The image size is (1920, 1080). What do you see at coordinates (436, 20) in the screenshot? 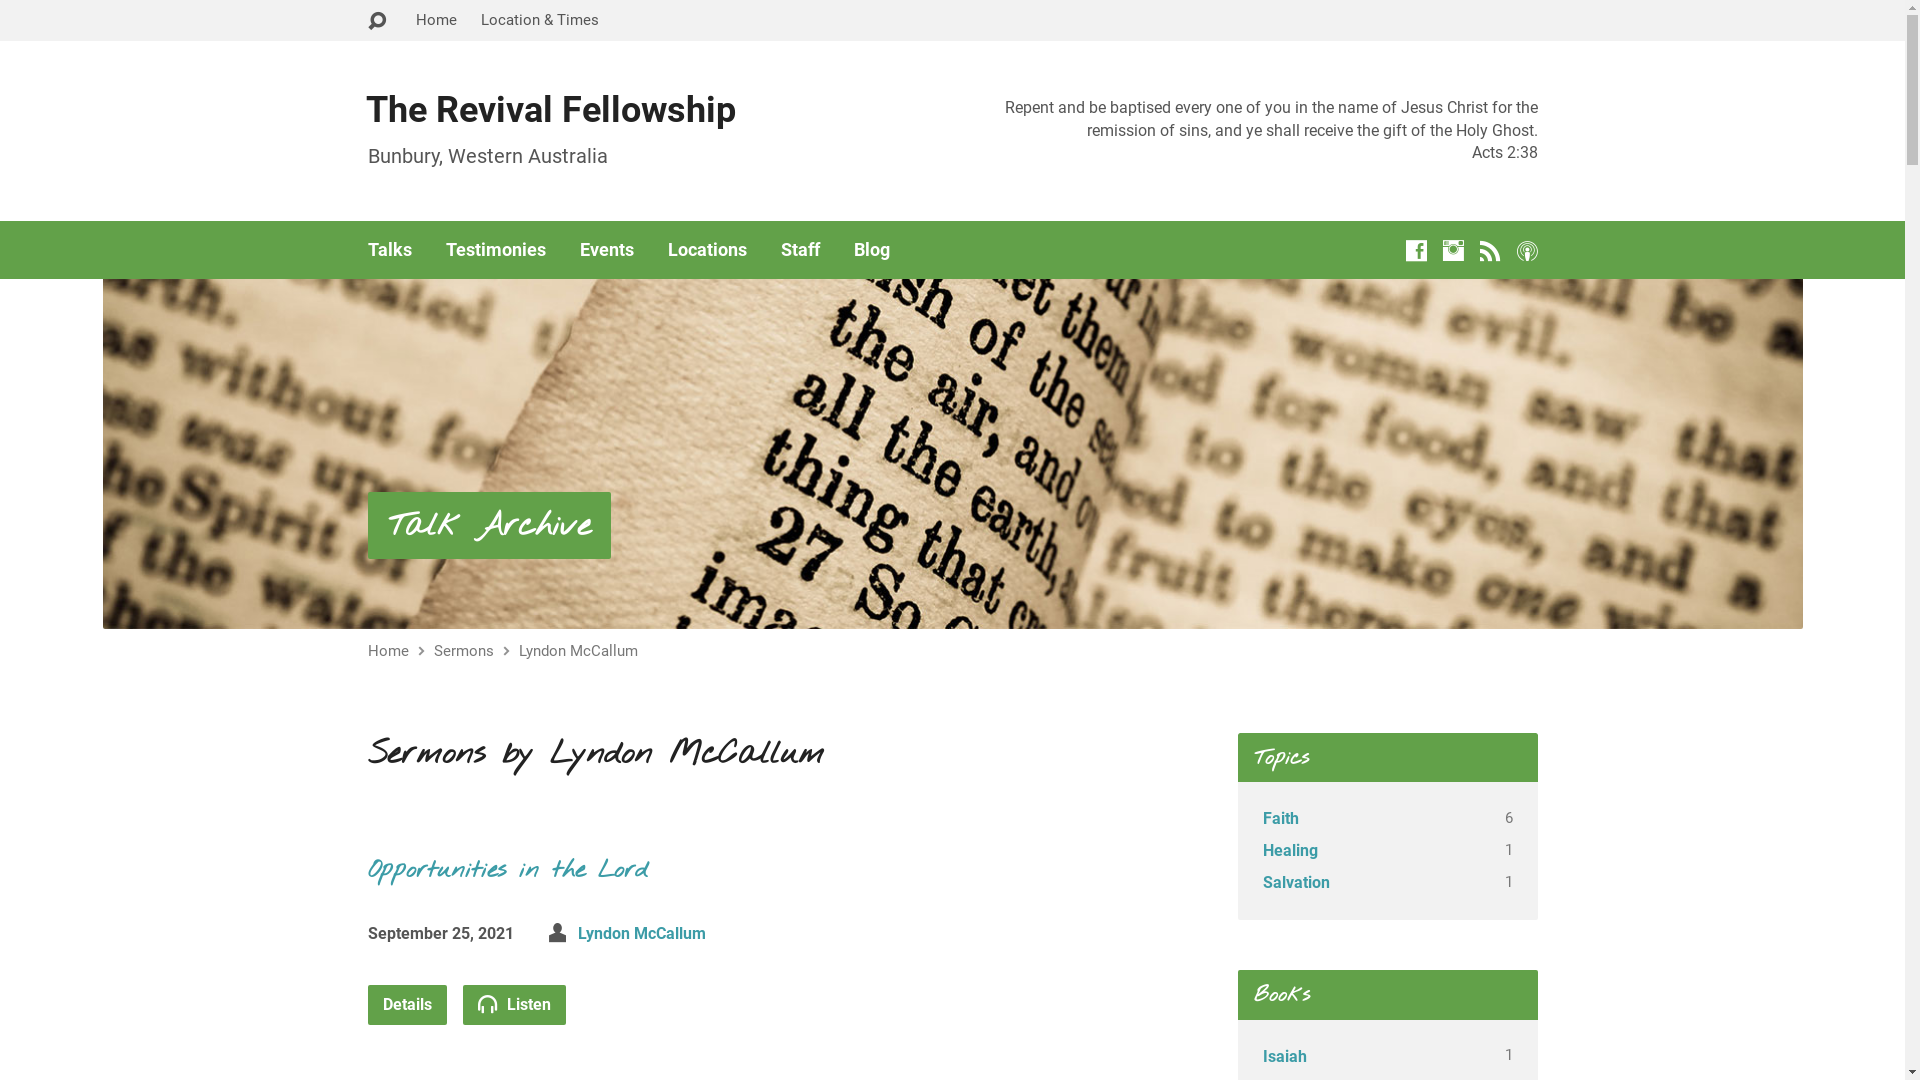
I see `Home` at bounding box center [436, 20].